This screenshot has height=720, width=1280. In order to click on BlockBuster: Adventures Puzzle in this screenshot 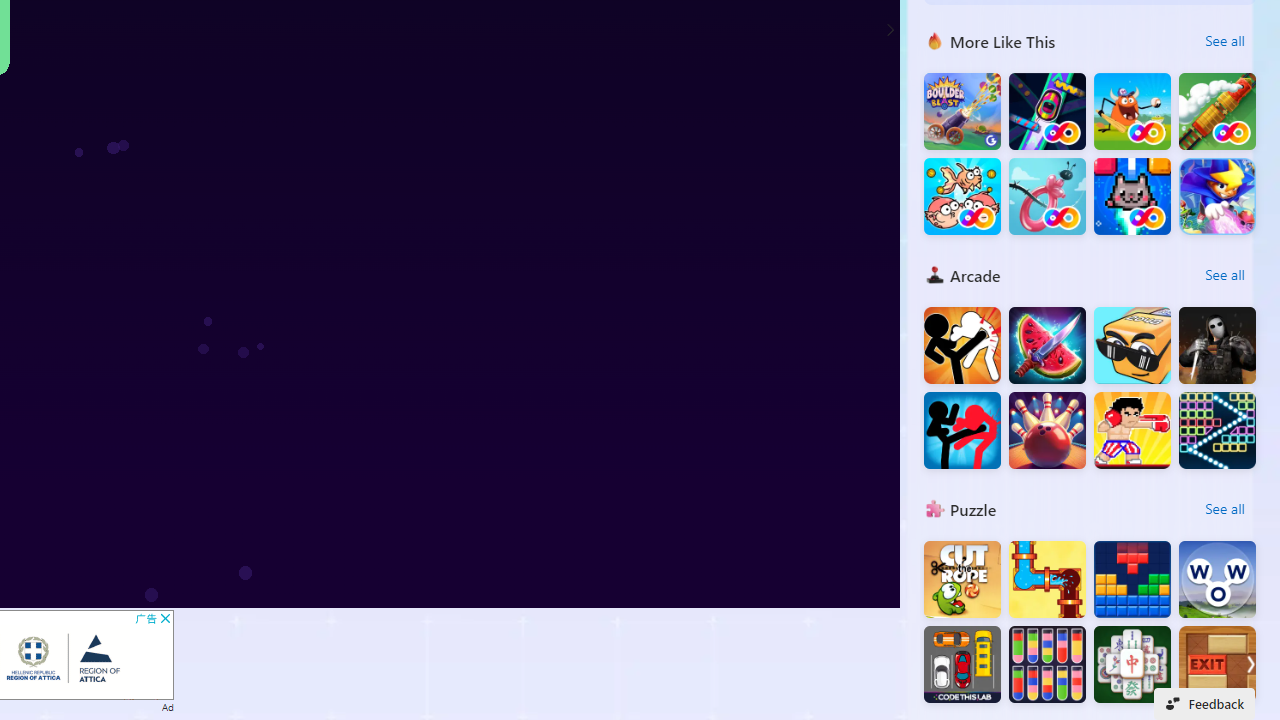, I will do `click(1132, 580)`.